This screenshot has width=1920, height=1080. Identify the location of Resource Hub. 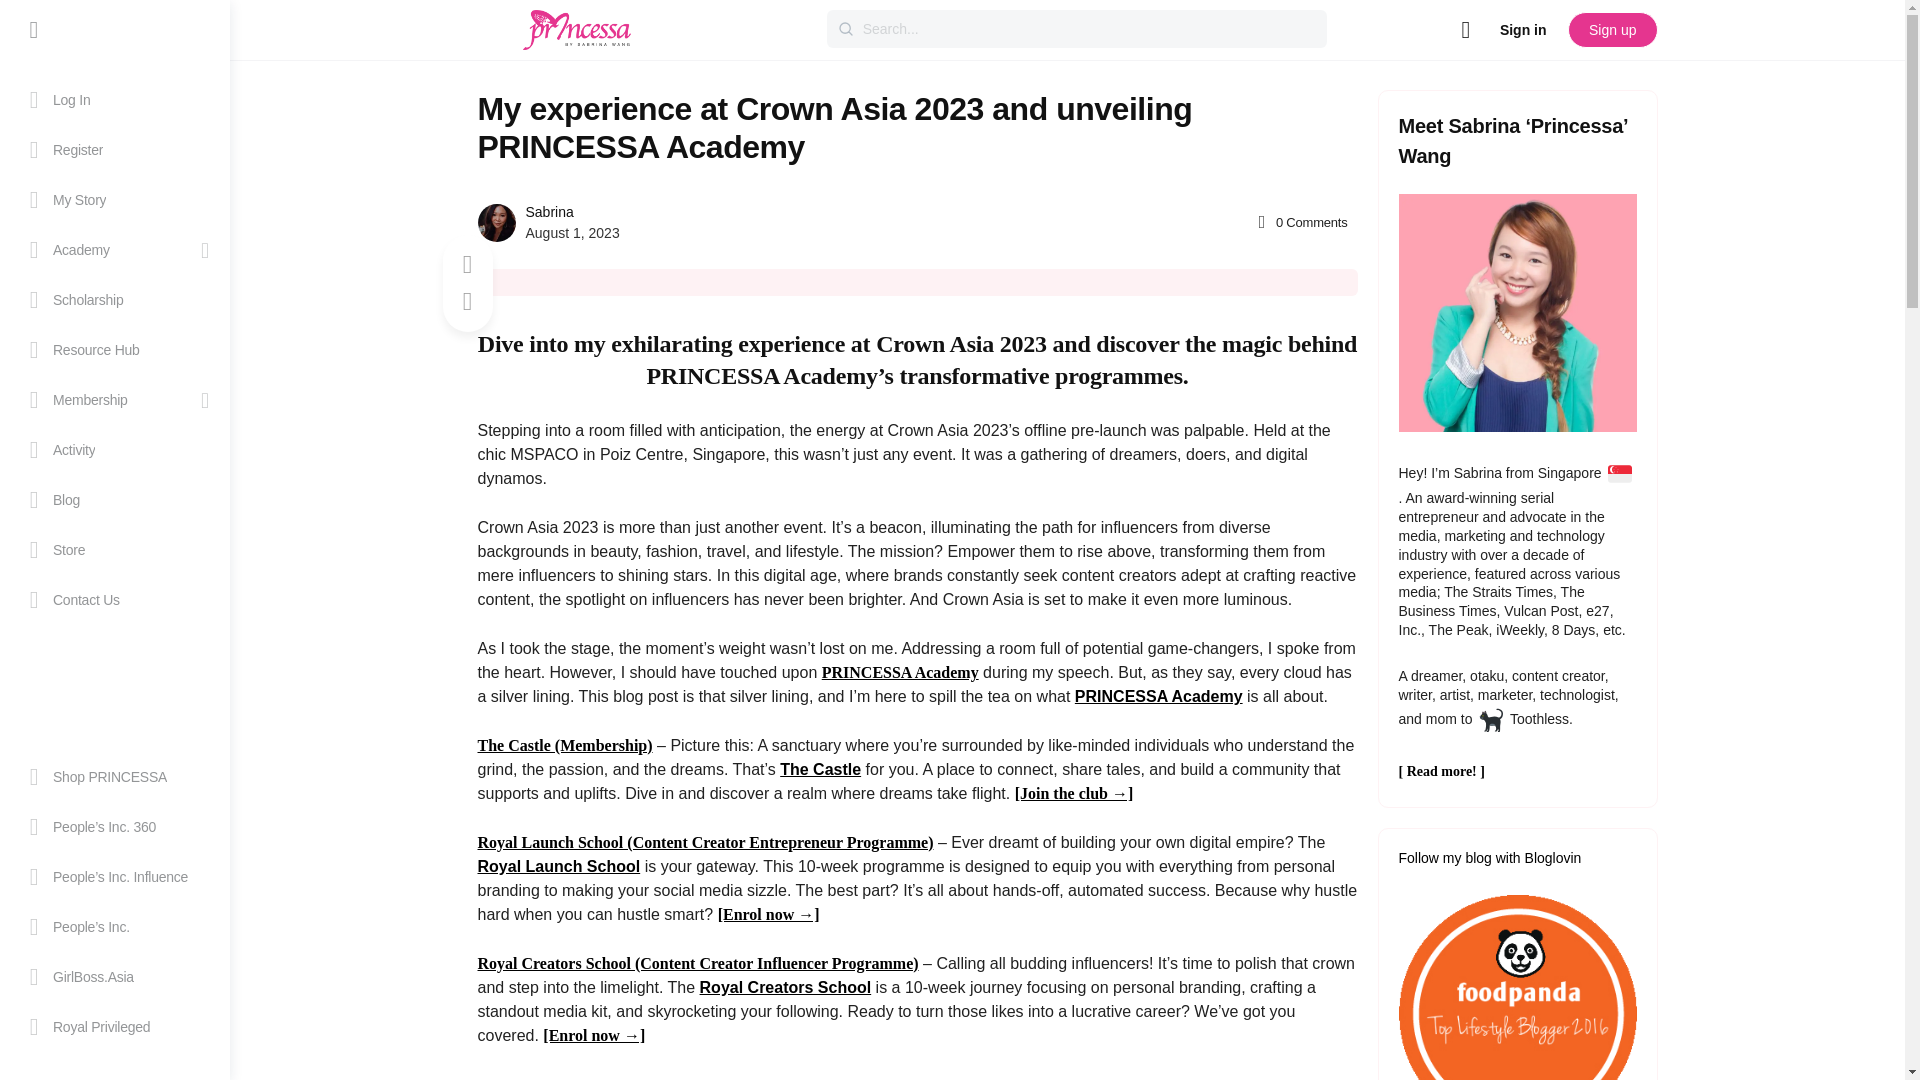
(114, 350).